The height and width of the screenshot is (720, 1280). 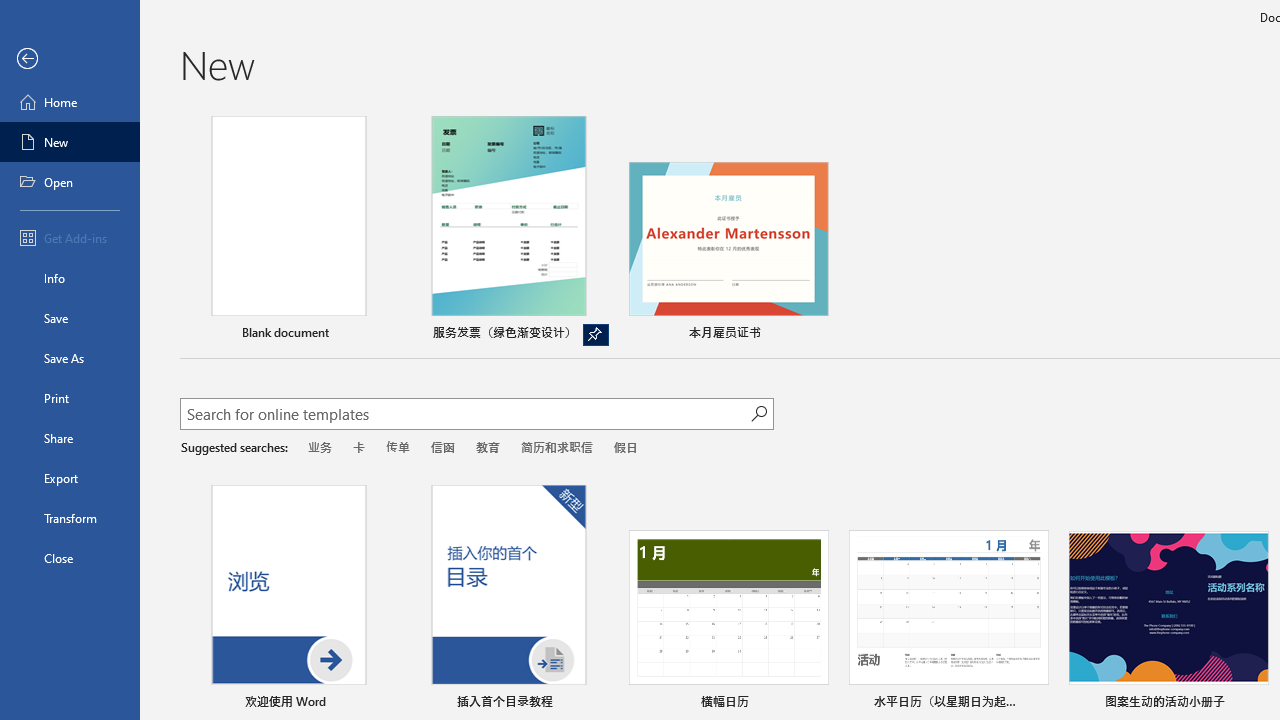 I want to click on Get Add-ins, so click(x=70, y=238).